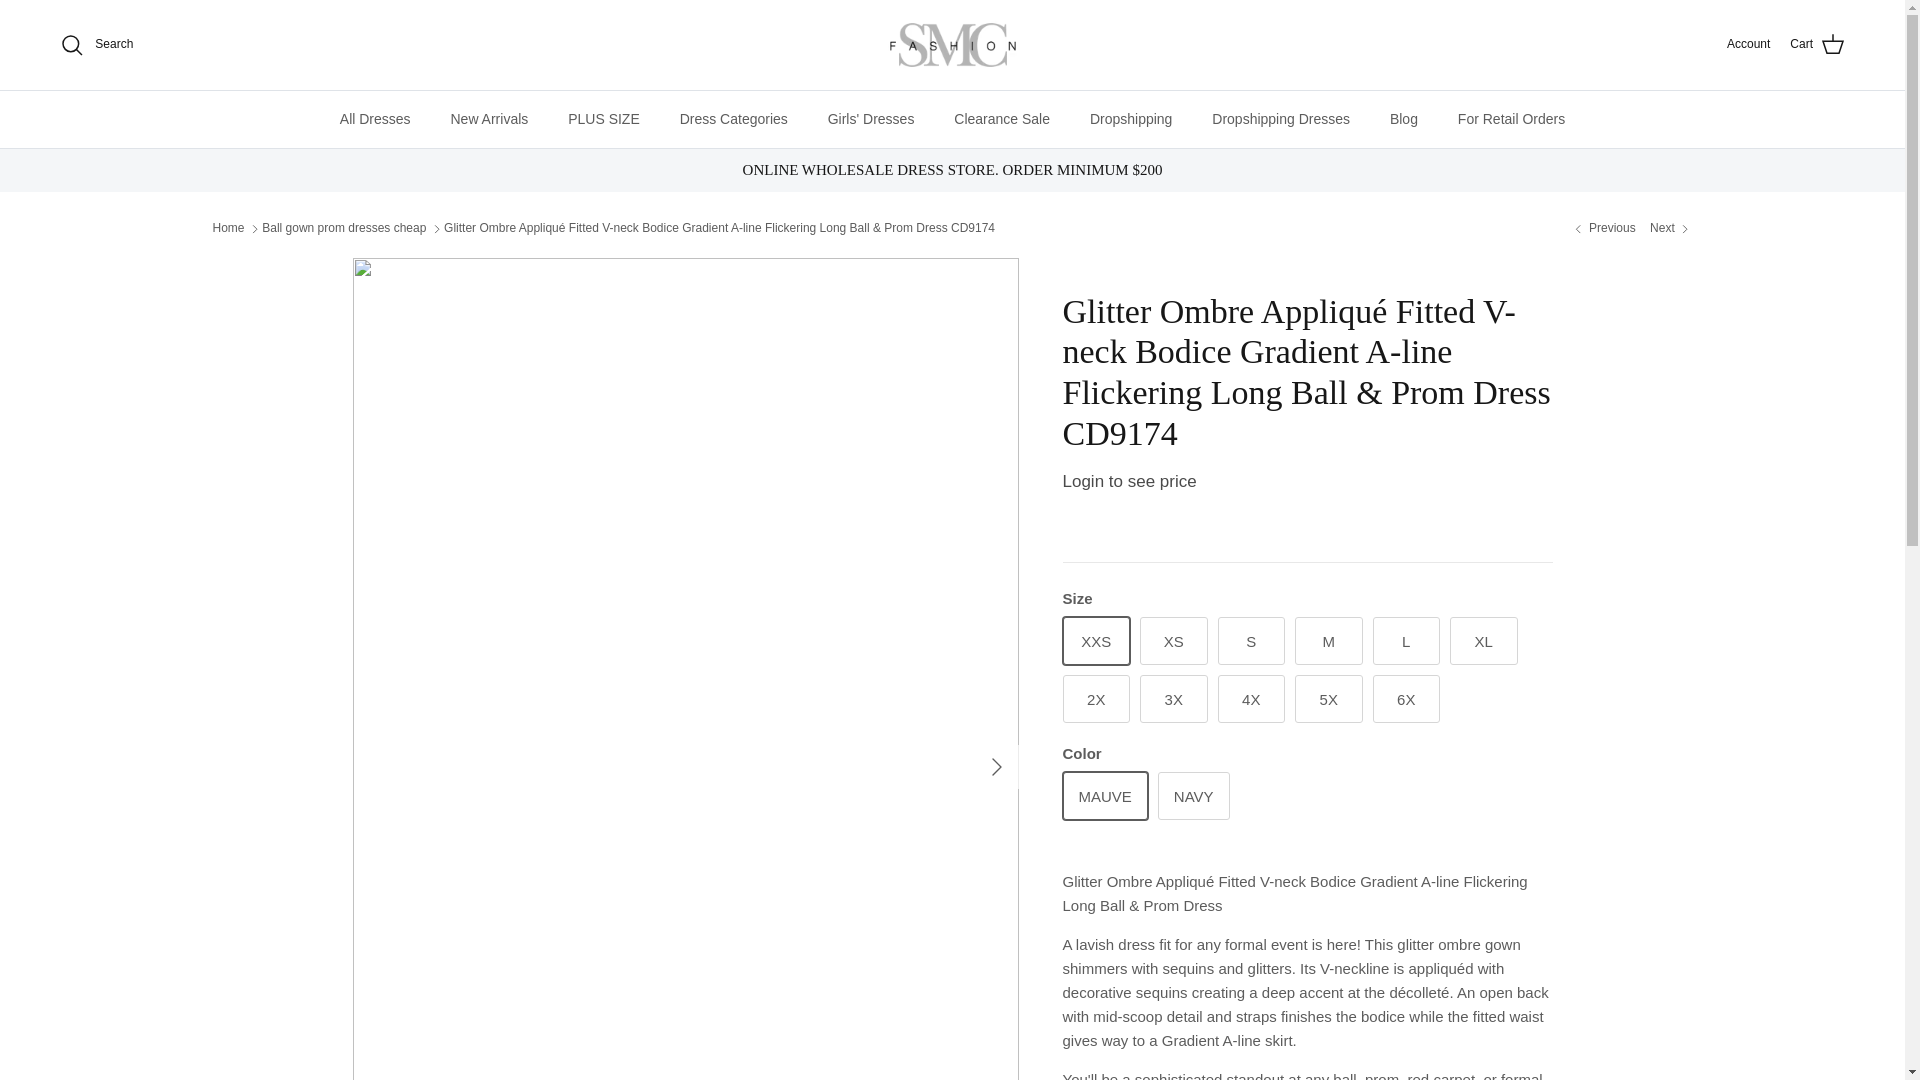 Image resolution: width=1920 pixels, height=1080 pixels. Describe the element at coordinates (375, 118) in the screenshot. I see `All Dresses` at that location.